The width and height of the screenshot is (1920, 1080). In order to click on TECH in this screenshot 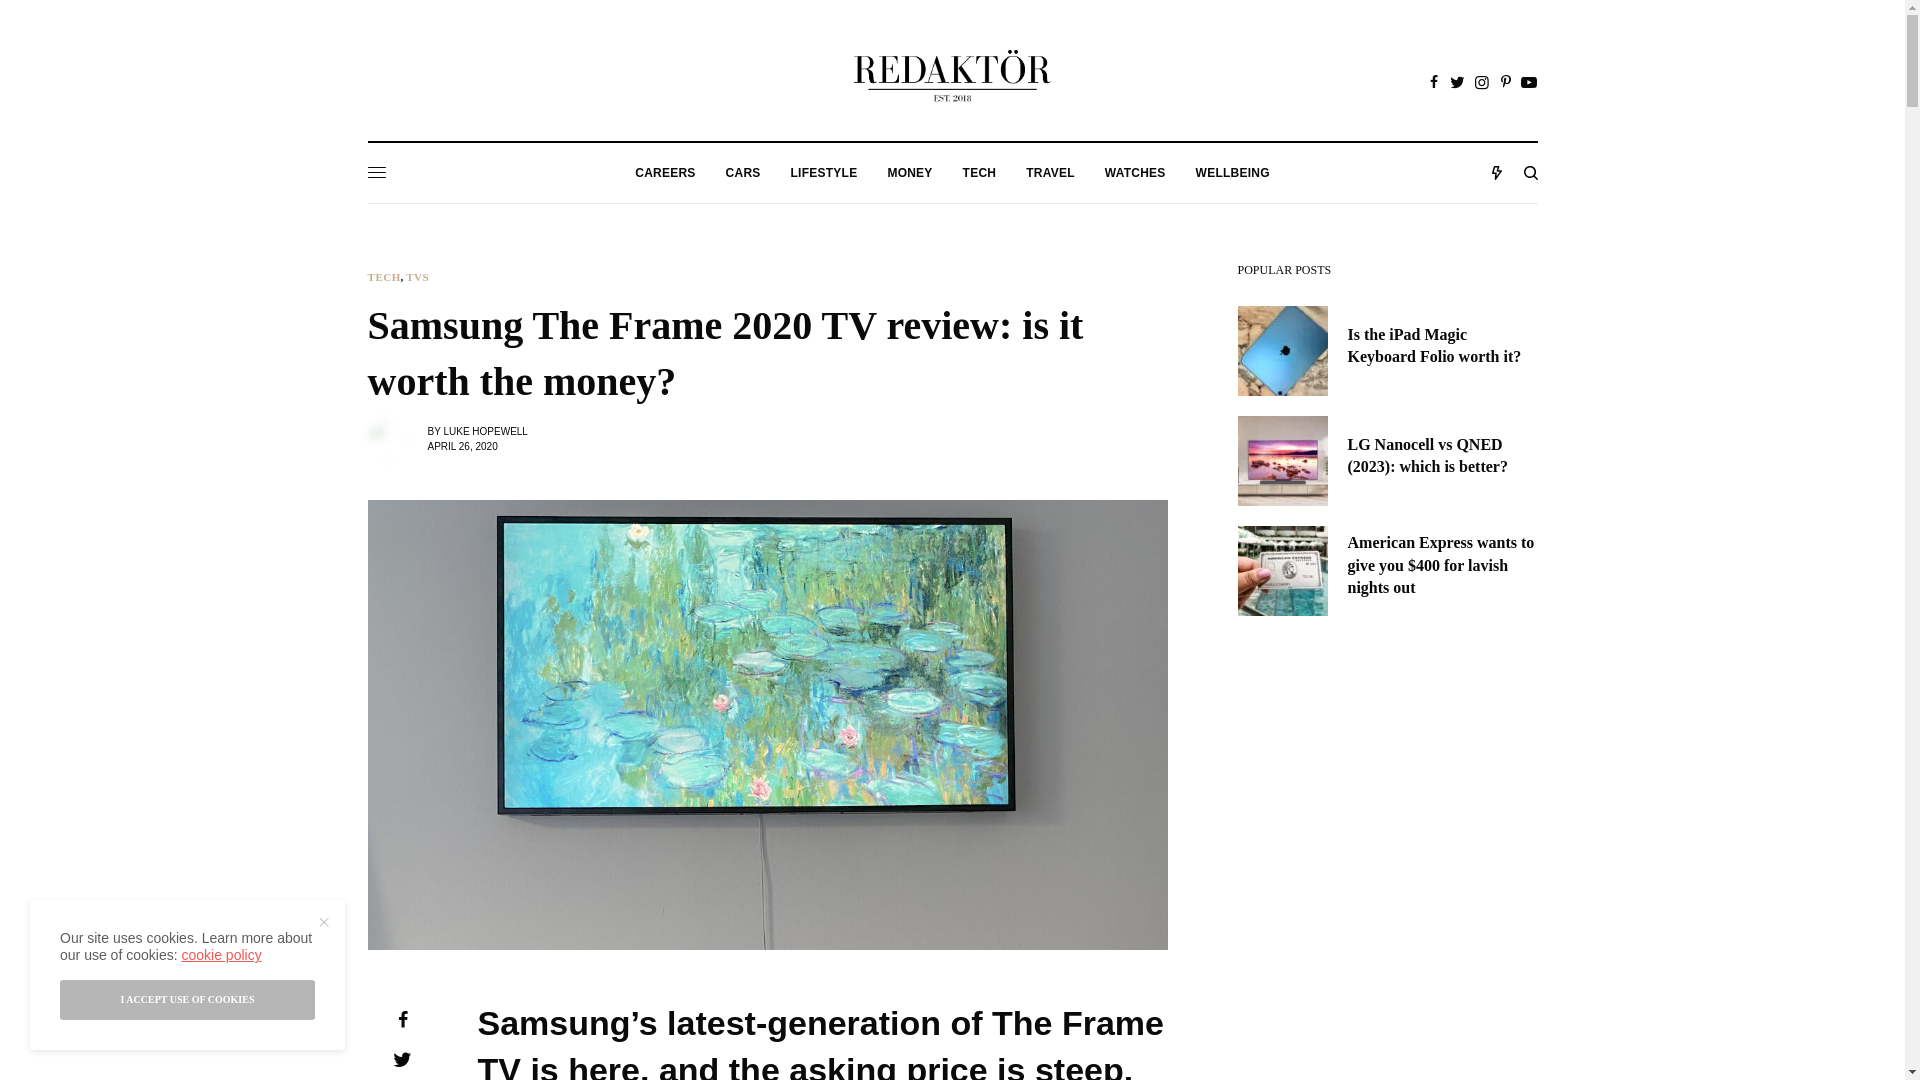, I will do `click(384, 277)`.